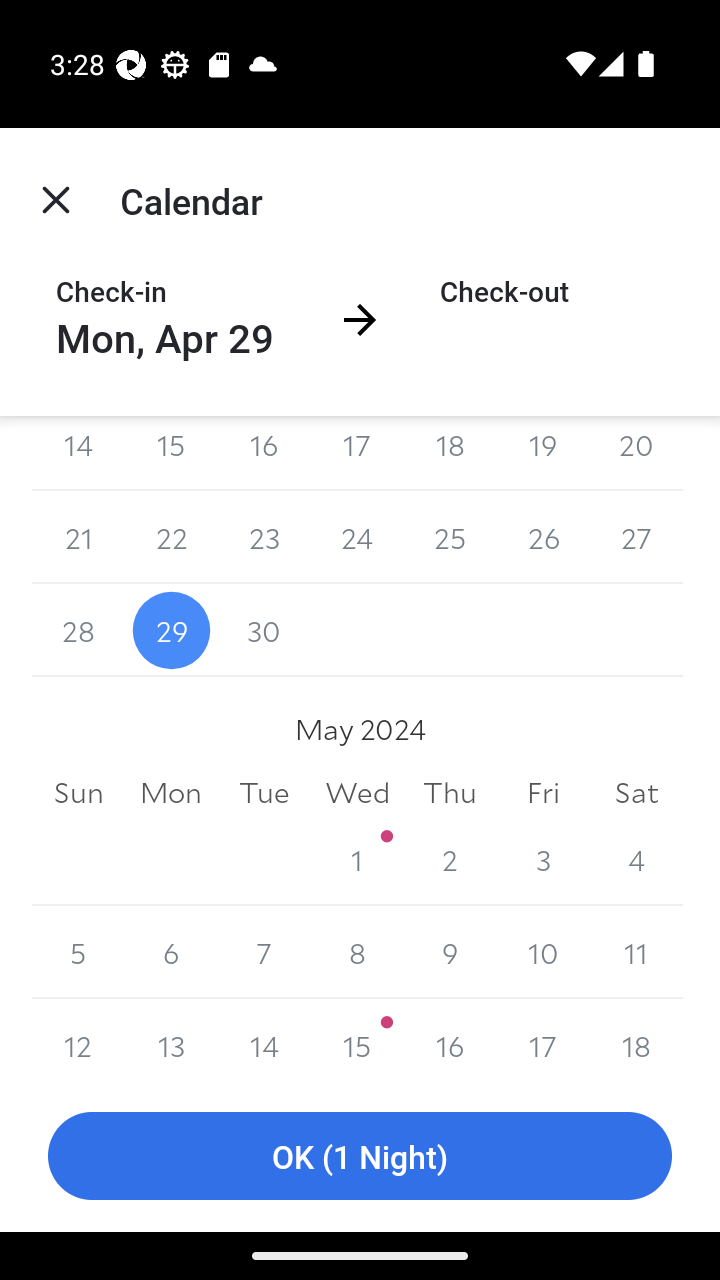 The width and height of the screenshot is (720, 1280). Describe the element at coordinates (542, 537) in the screenshot. I see `26 26 April 2024` at that location.